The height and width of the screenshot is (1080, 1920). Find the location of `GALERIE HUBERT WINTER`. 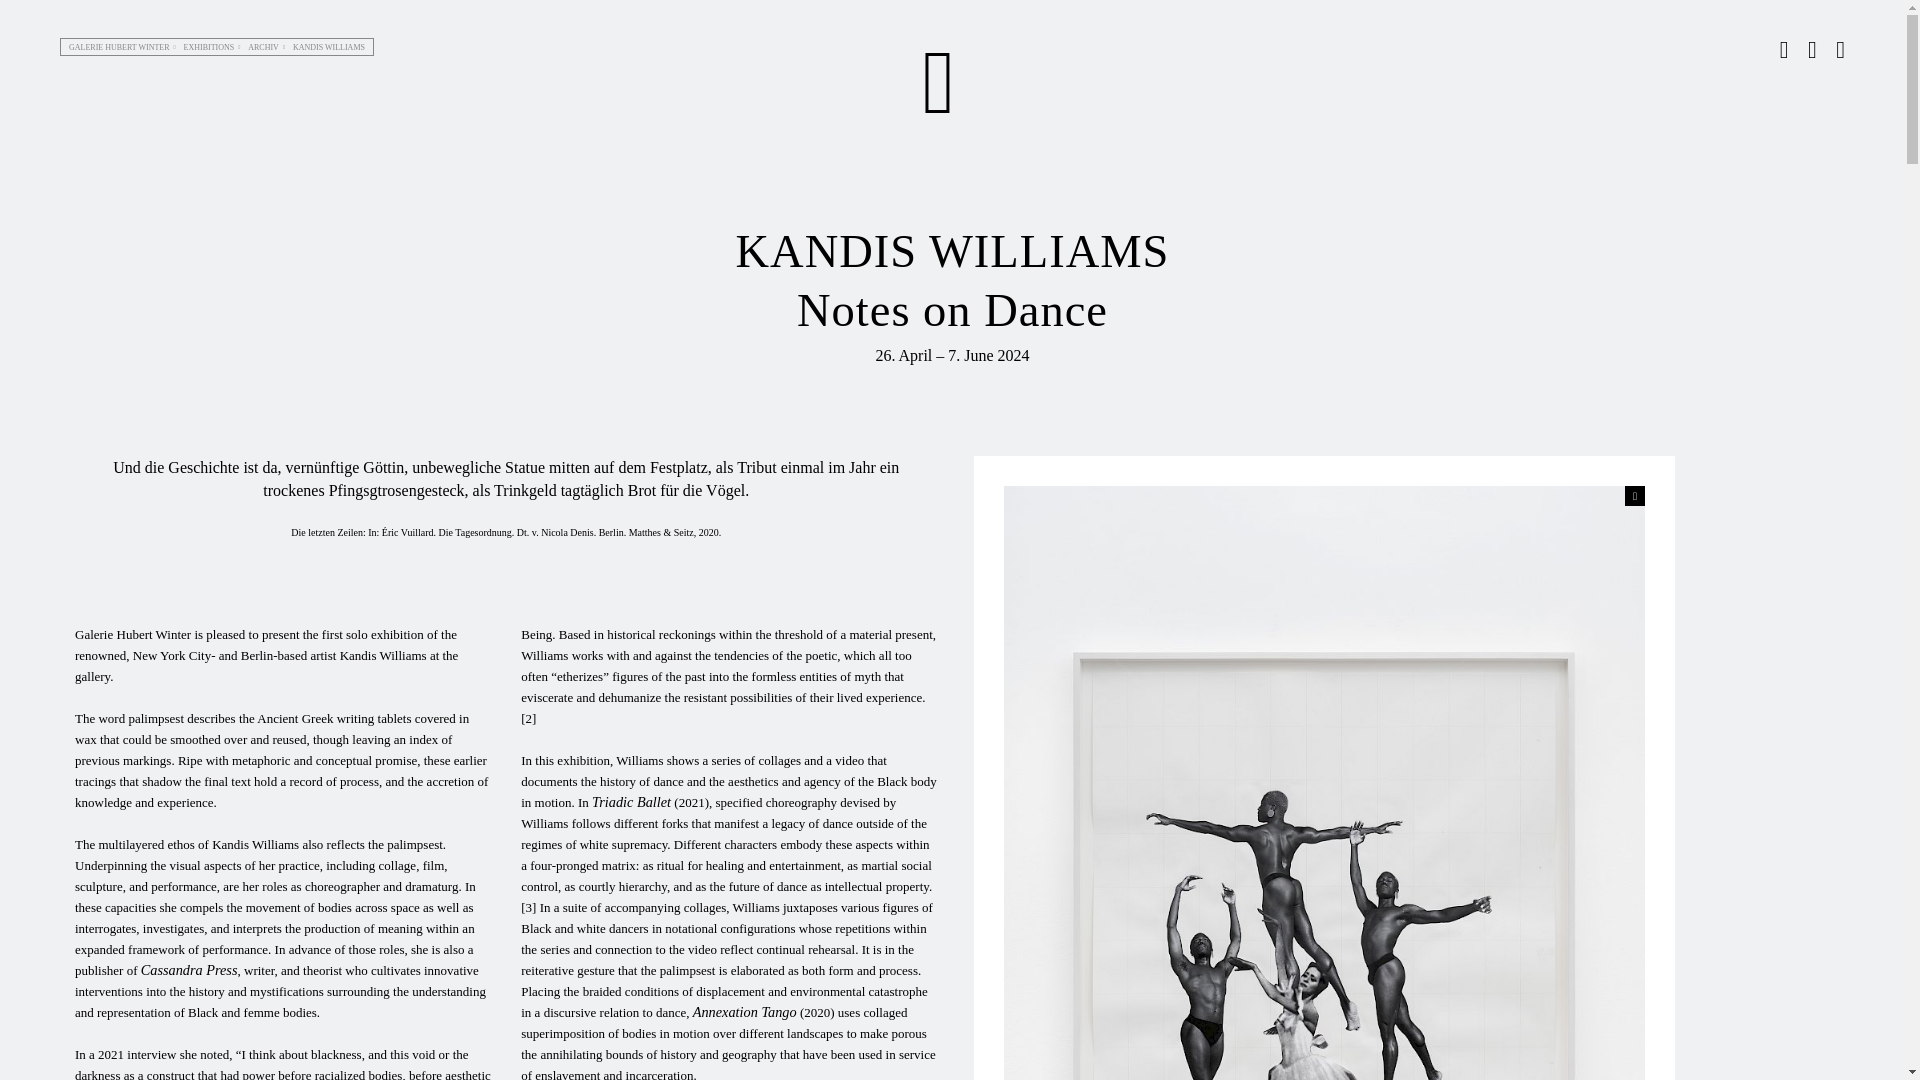

GALERIE HUBERT WINTER is located at coordinates (120, 46).